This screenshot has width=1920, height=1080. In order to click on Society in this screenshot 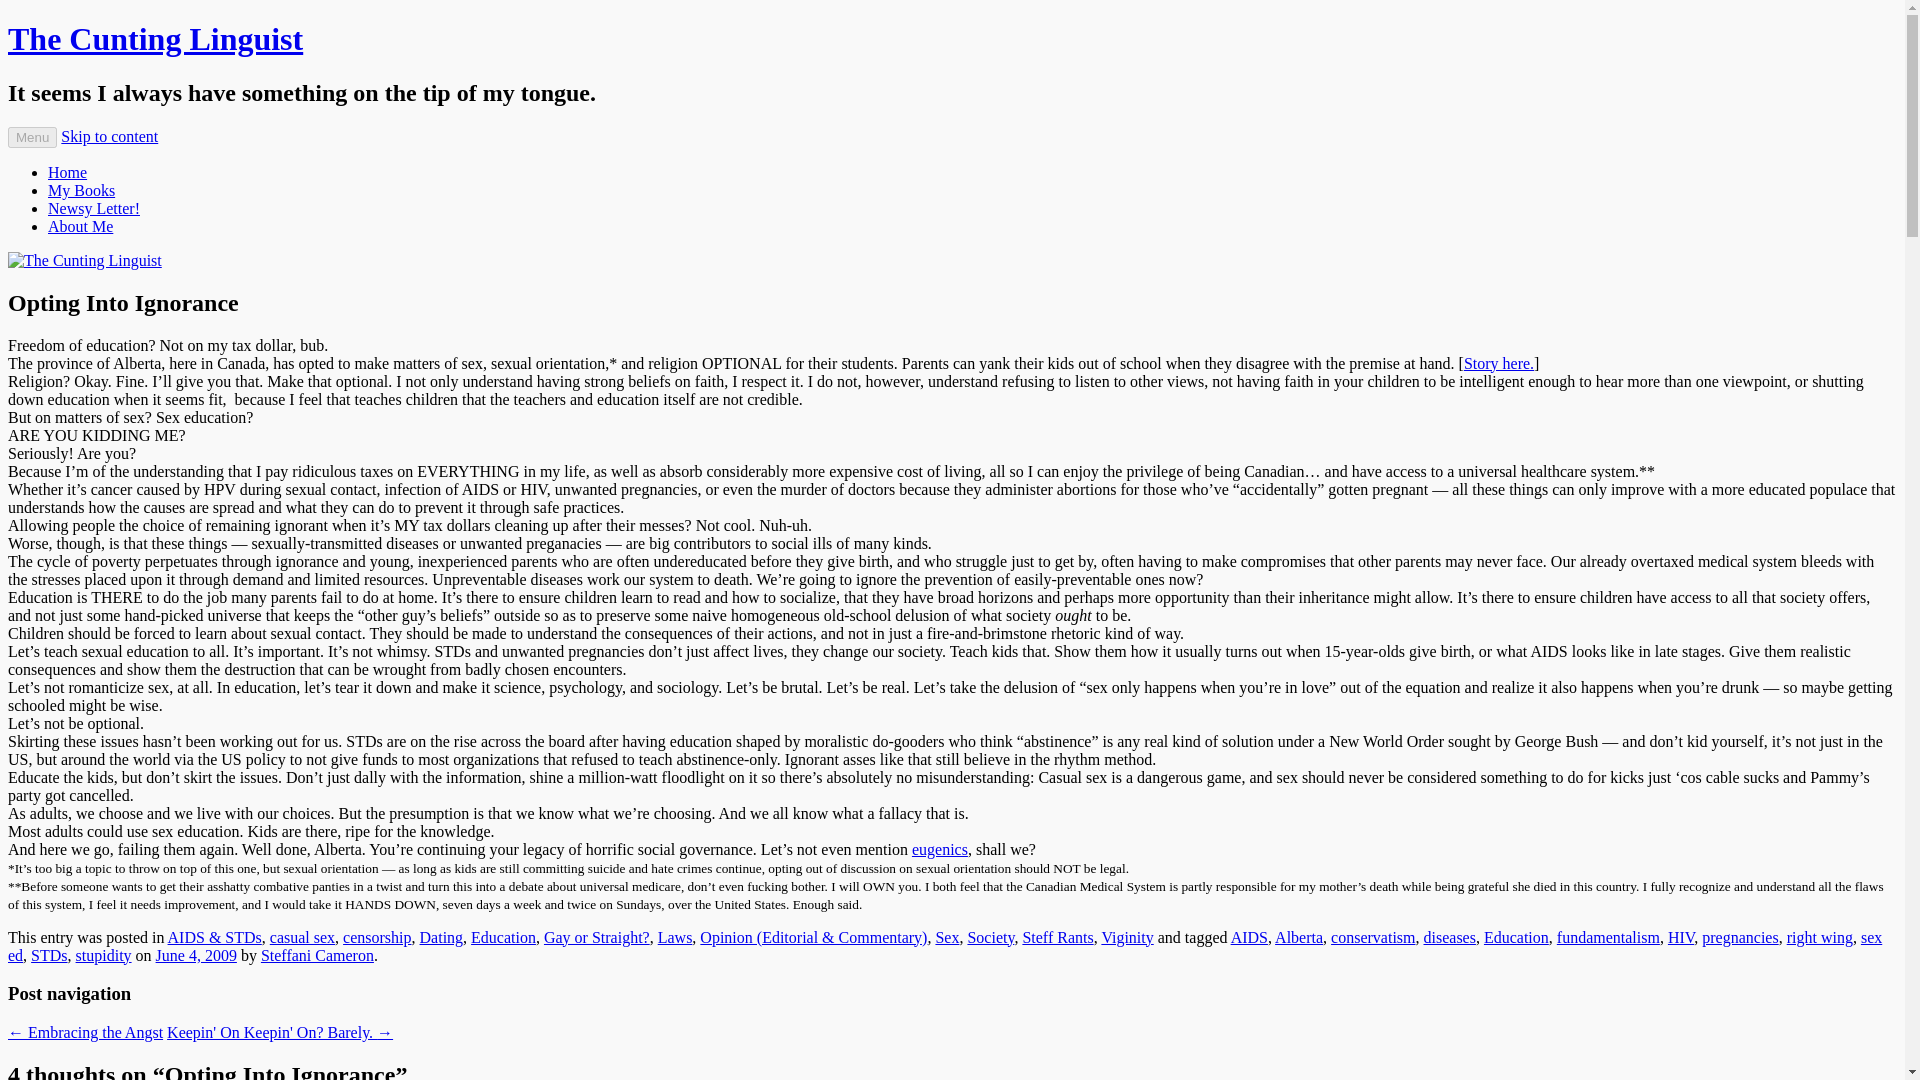, I will do `click(990, 937)`.